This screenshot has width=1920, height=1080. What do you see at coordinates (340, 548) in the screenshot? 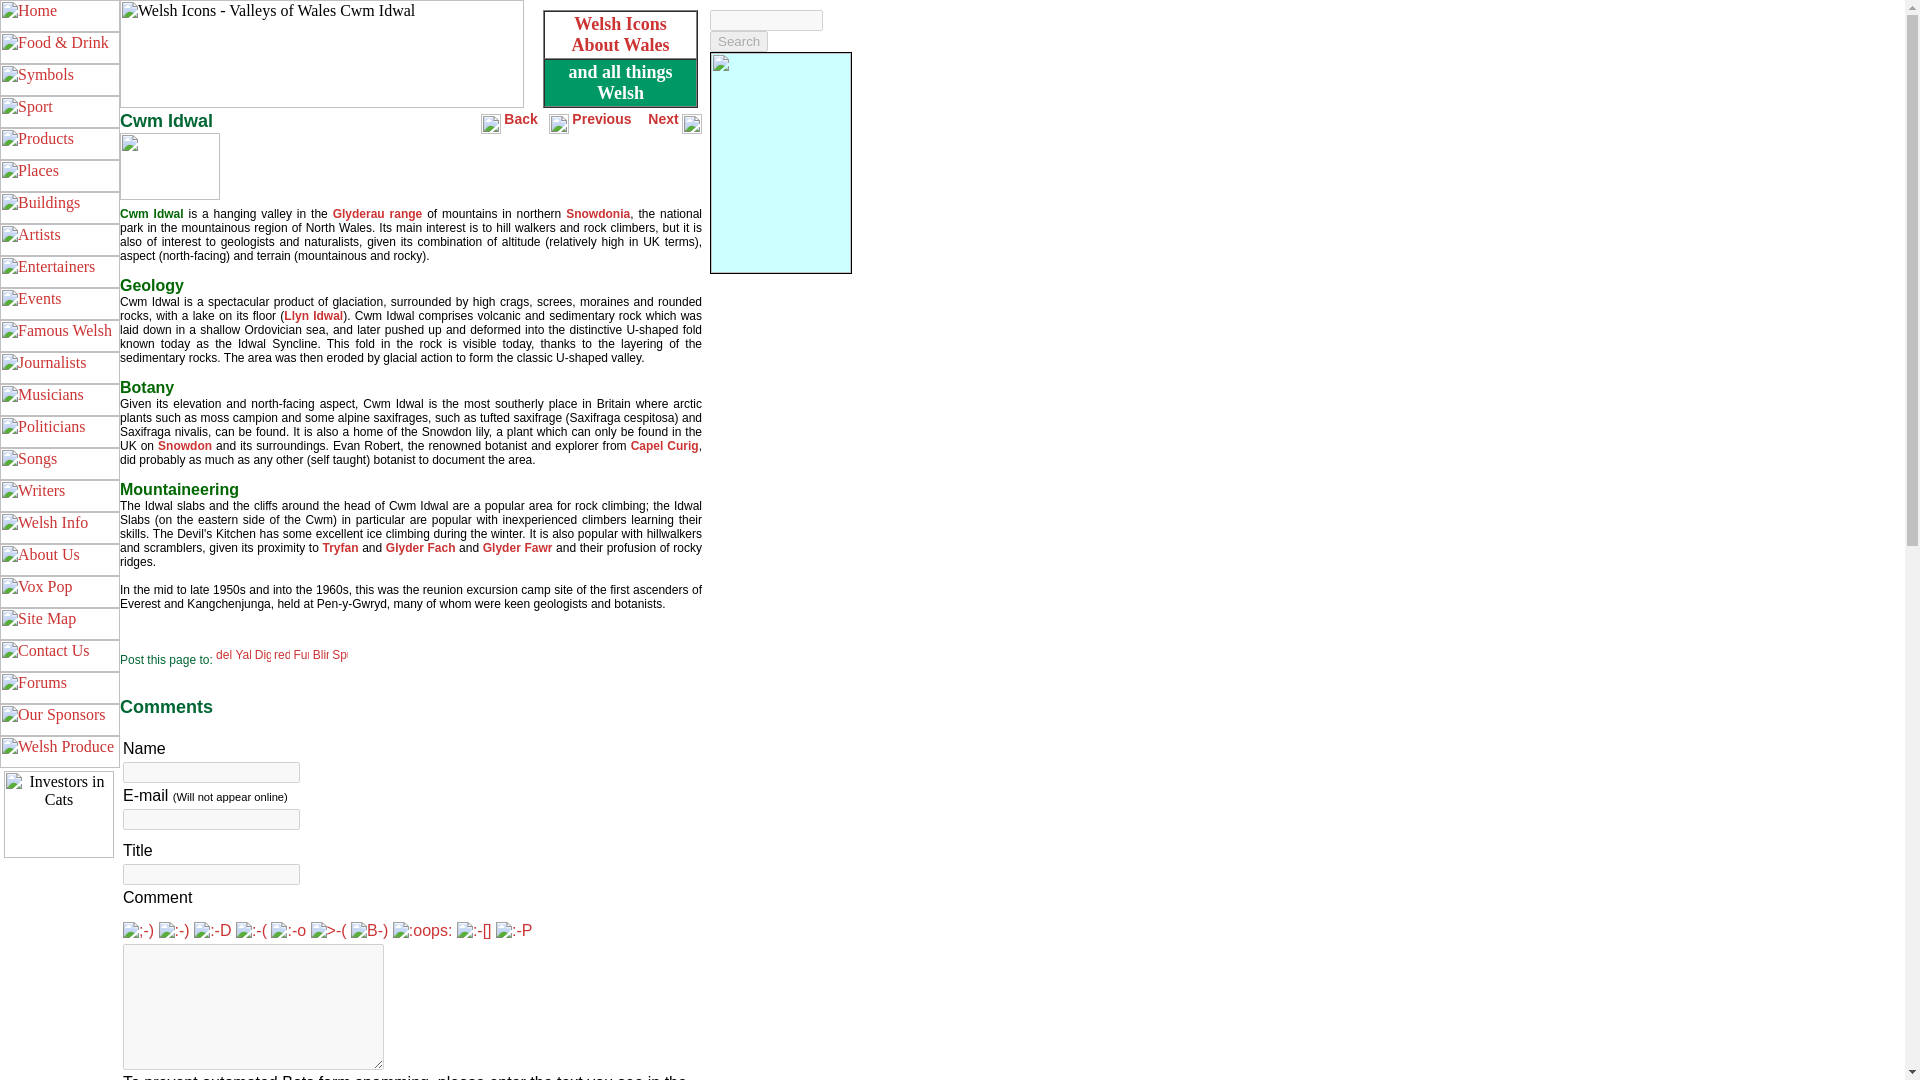
I see `Tryfan` at bounding box center [340, 548].